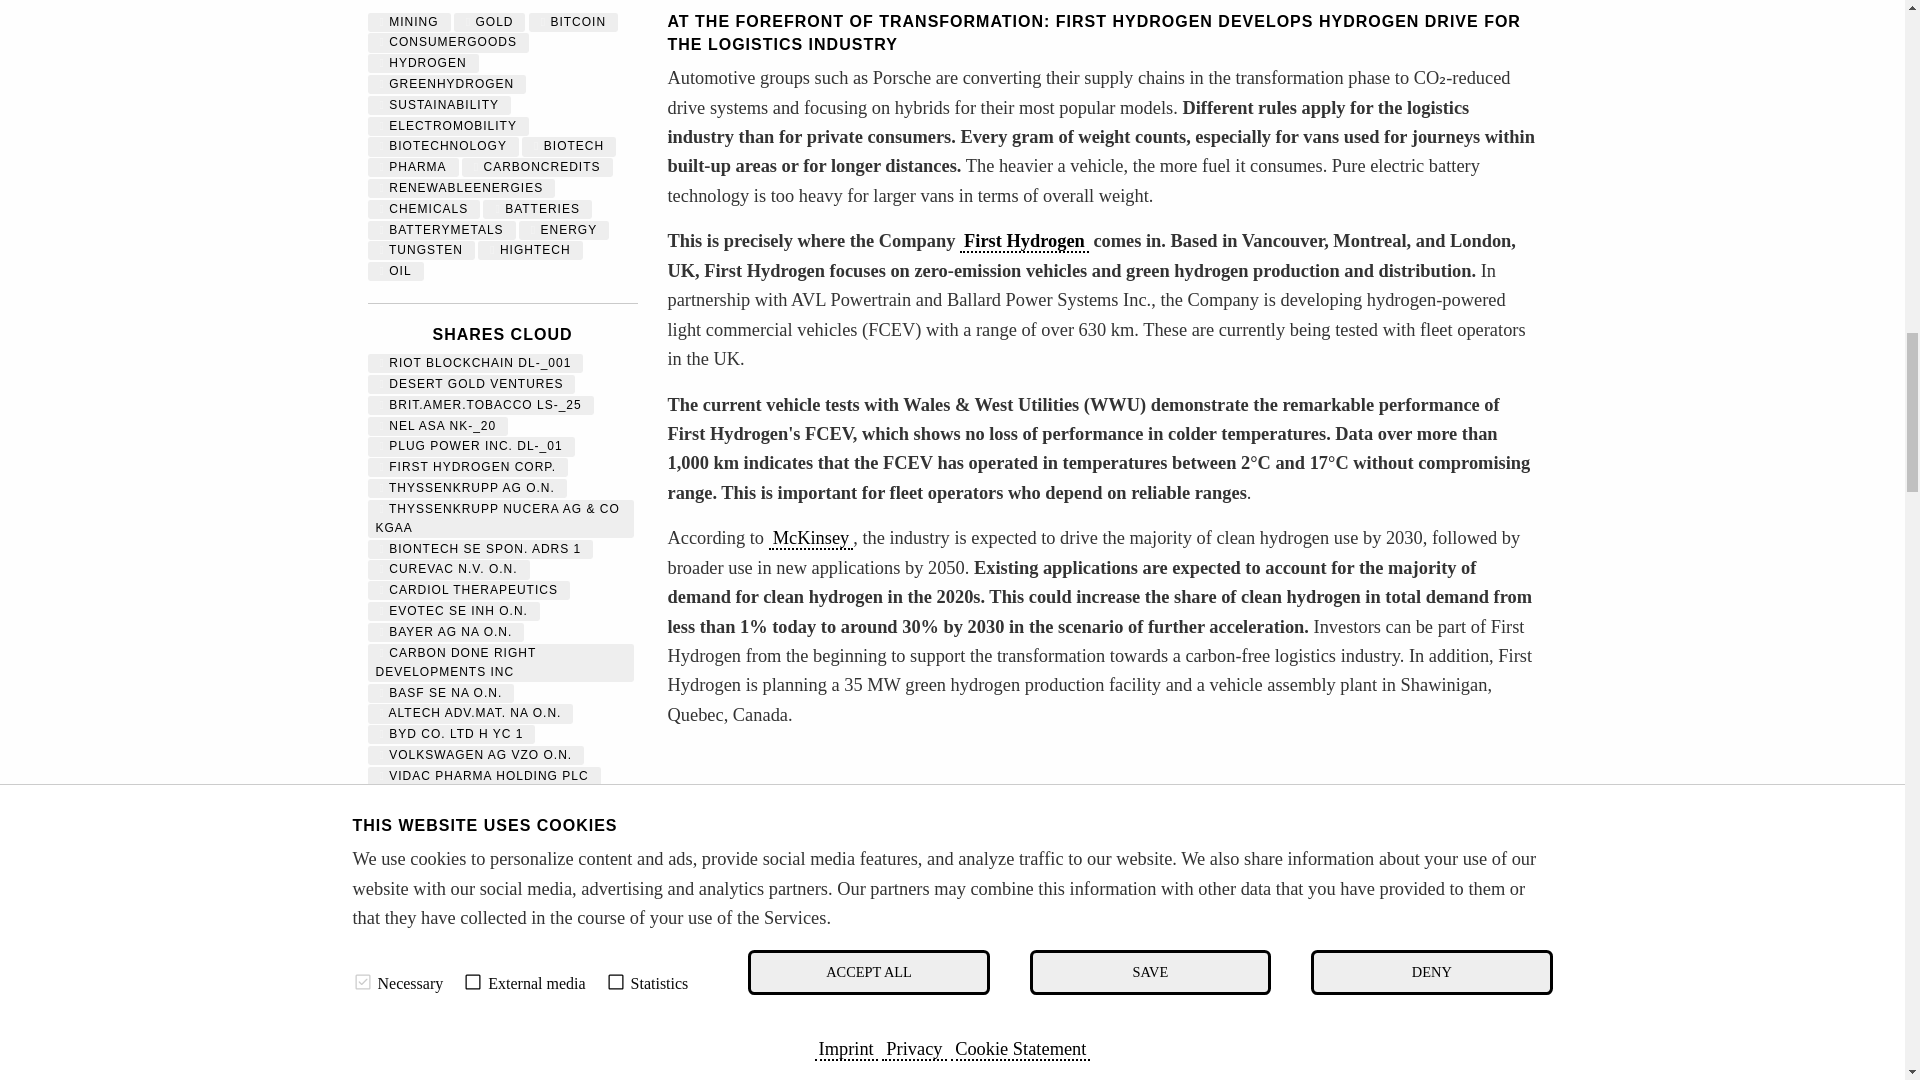  Describe the element at coordinates (447, 83) in the screenshot. I see `GREENHYDROGEN` at that location.